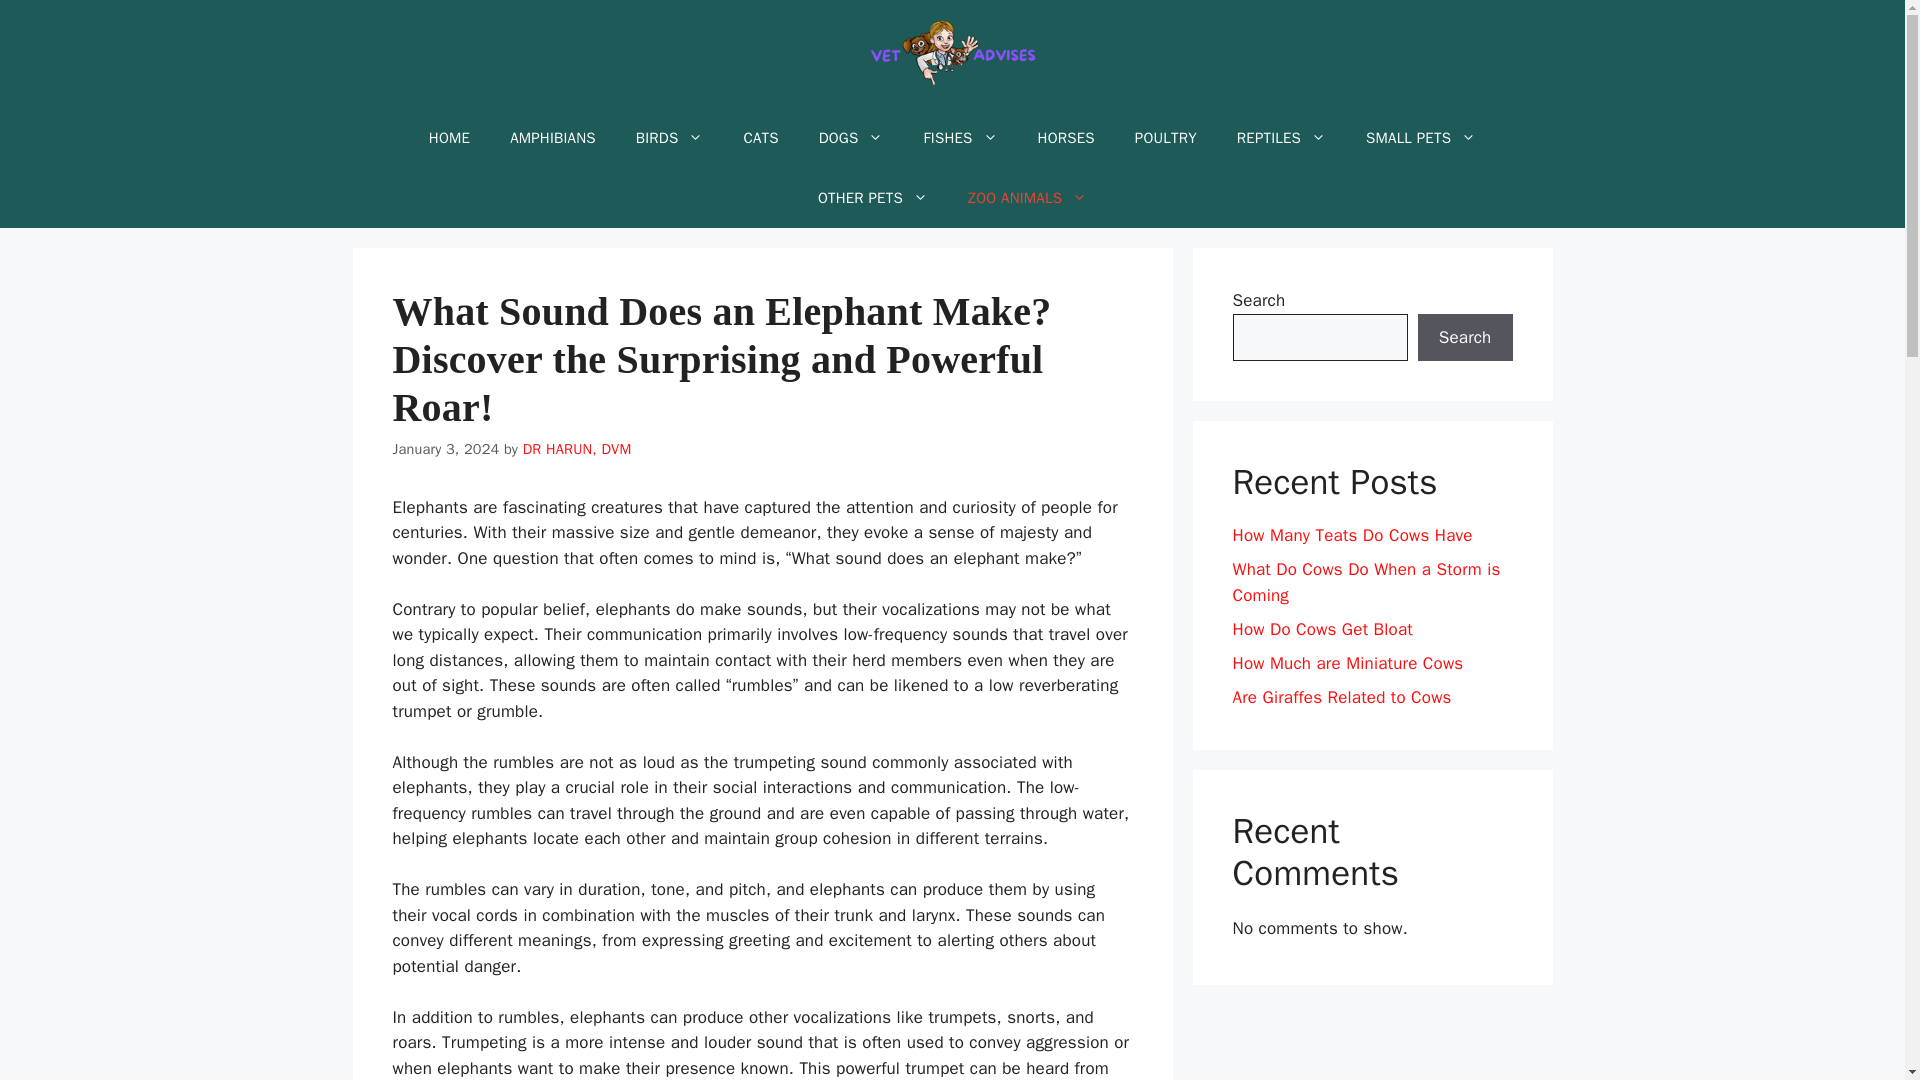  What do you see at coordinates (552, 138) in the screenshot?
I see `AMPHIBIANS` at bounding box center [552, 138].